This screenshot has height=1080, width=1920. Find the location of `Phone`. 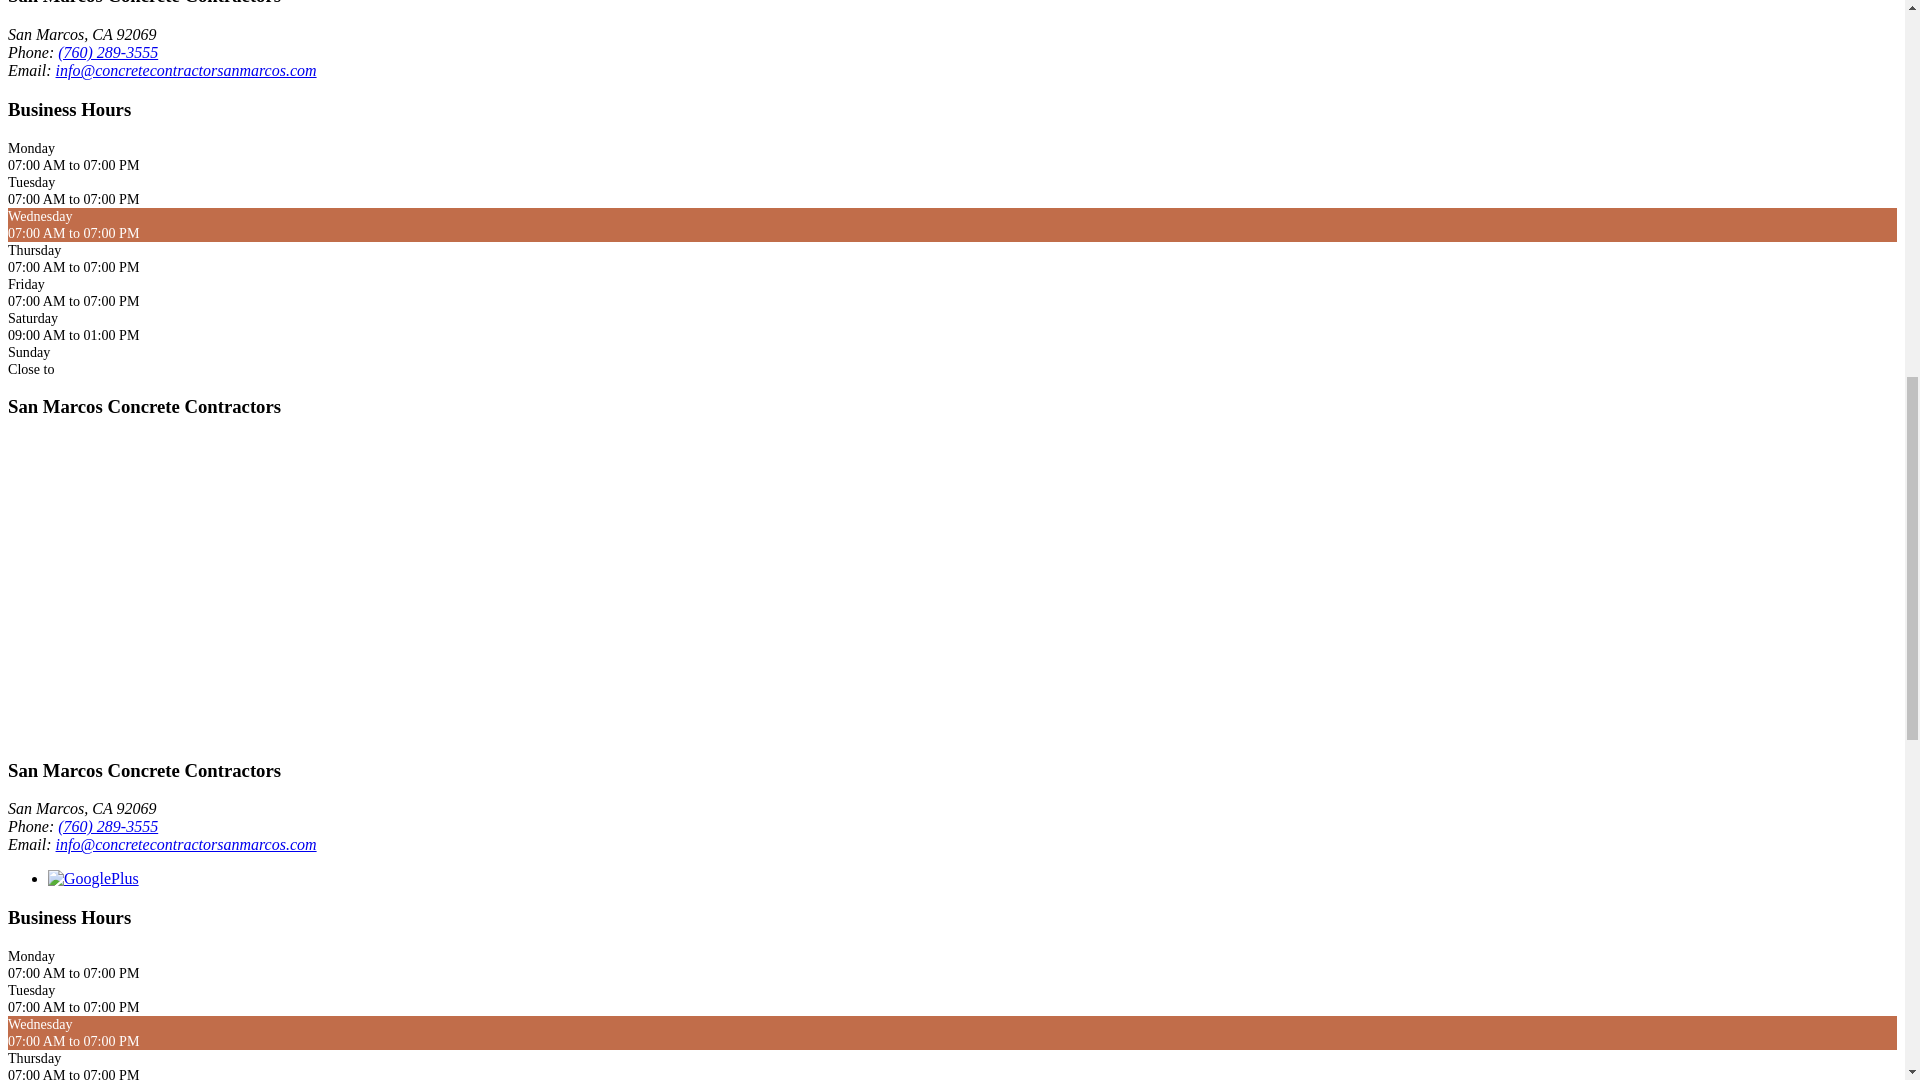

Phone is located at coordinates (107, 826).